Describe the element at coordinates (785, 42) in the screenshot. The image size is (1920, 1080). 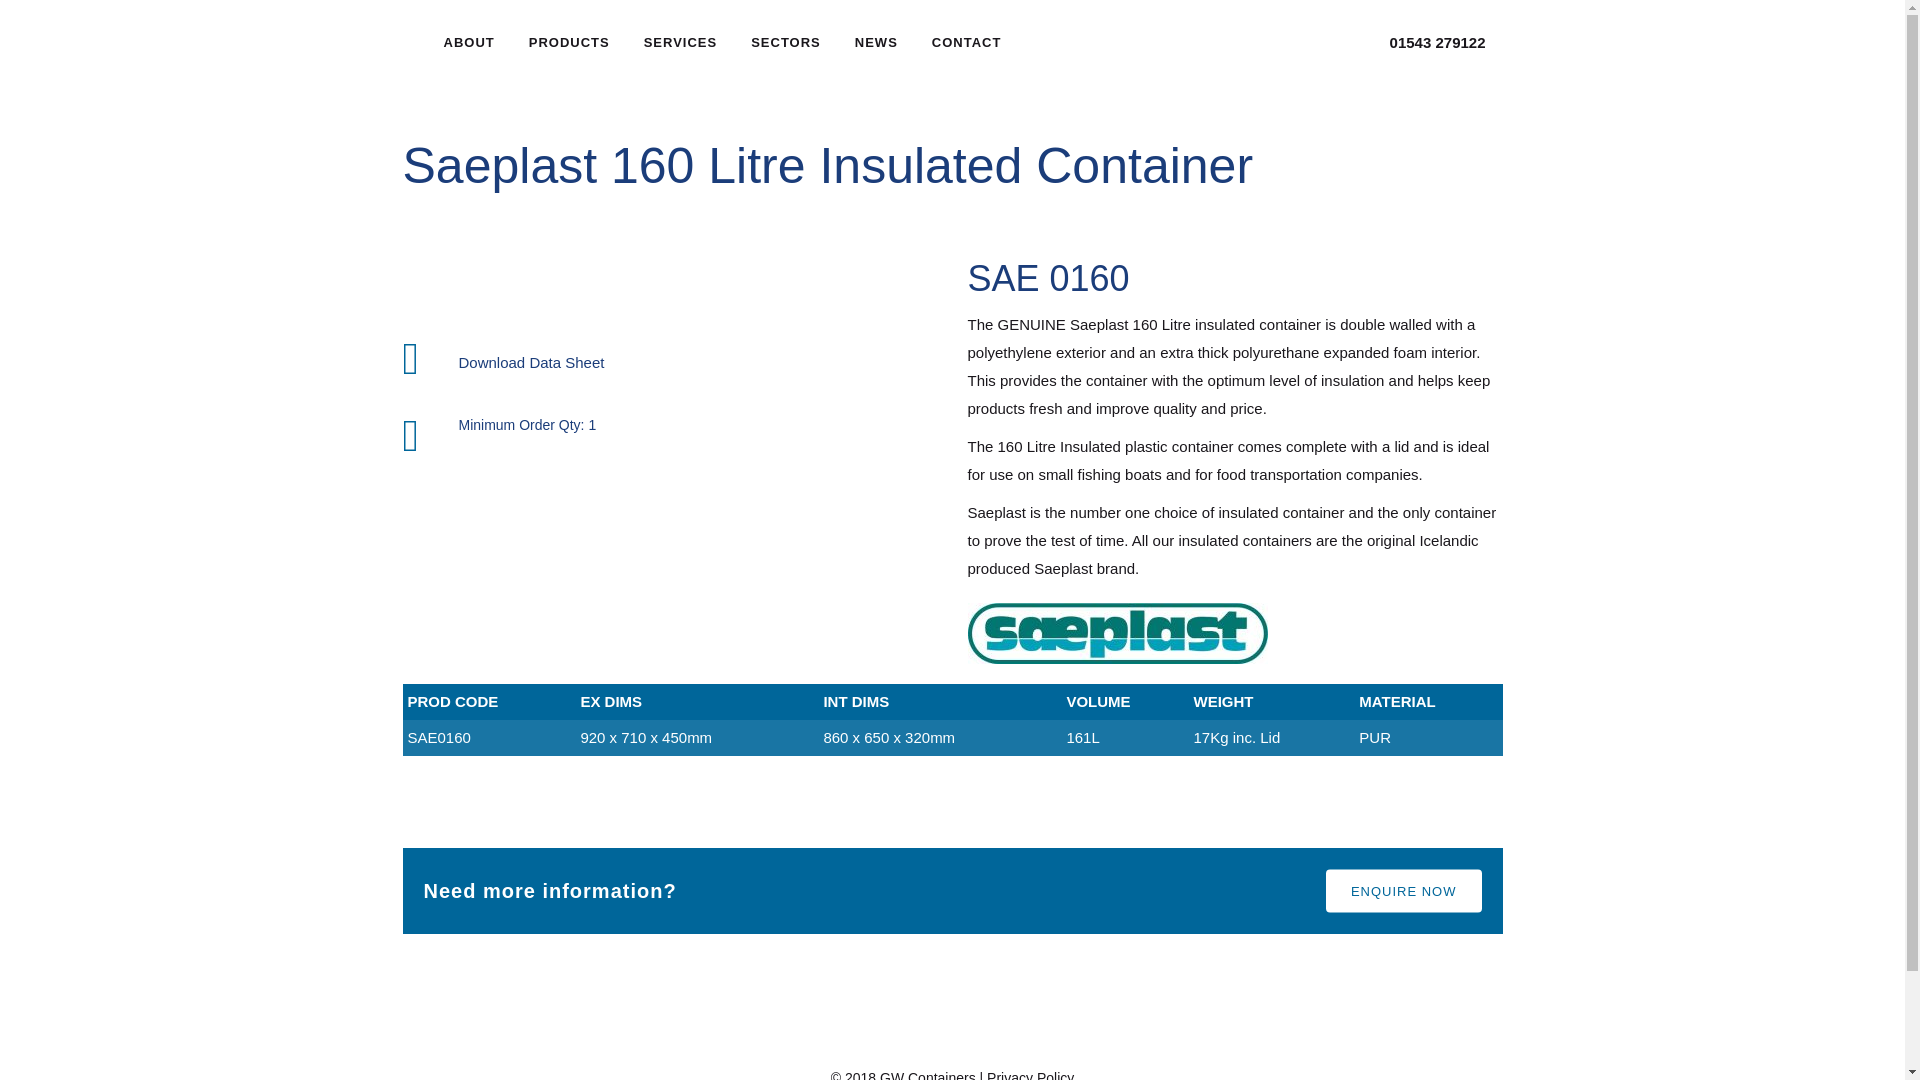
I see `SECTORS` at that location.